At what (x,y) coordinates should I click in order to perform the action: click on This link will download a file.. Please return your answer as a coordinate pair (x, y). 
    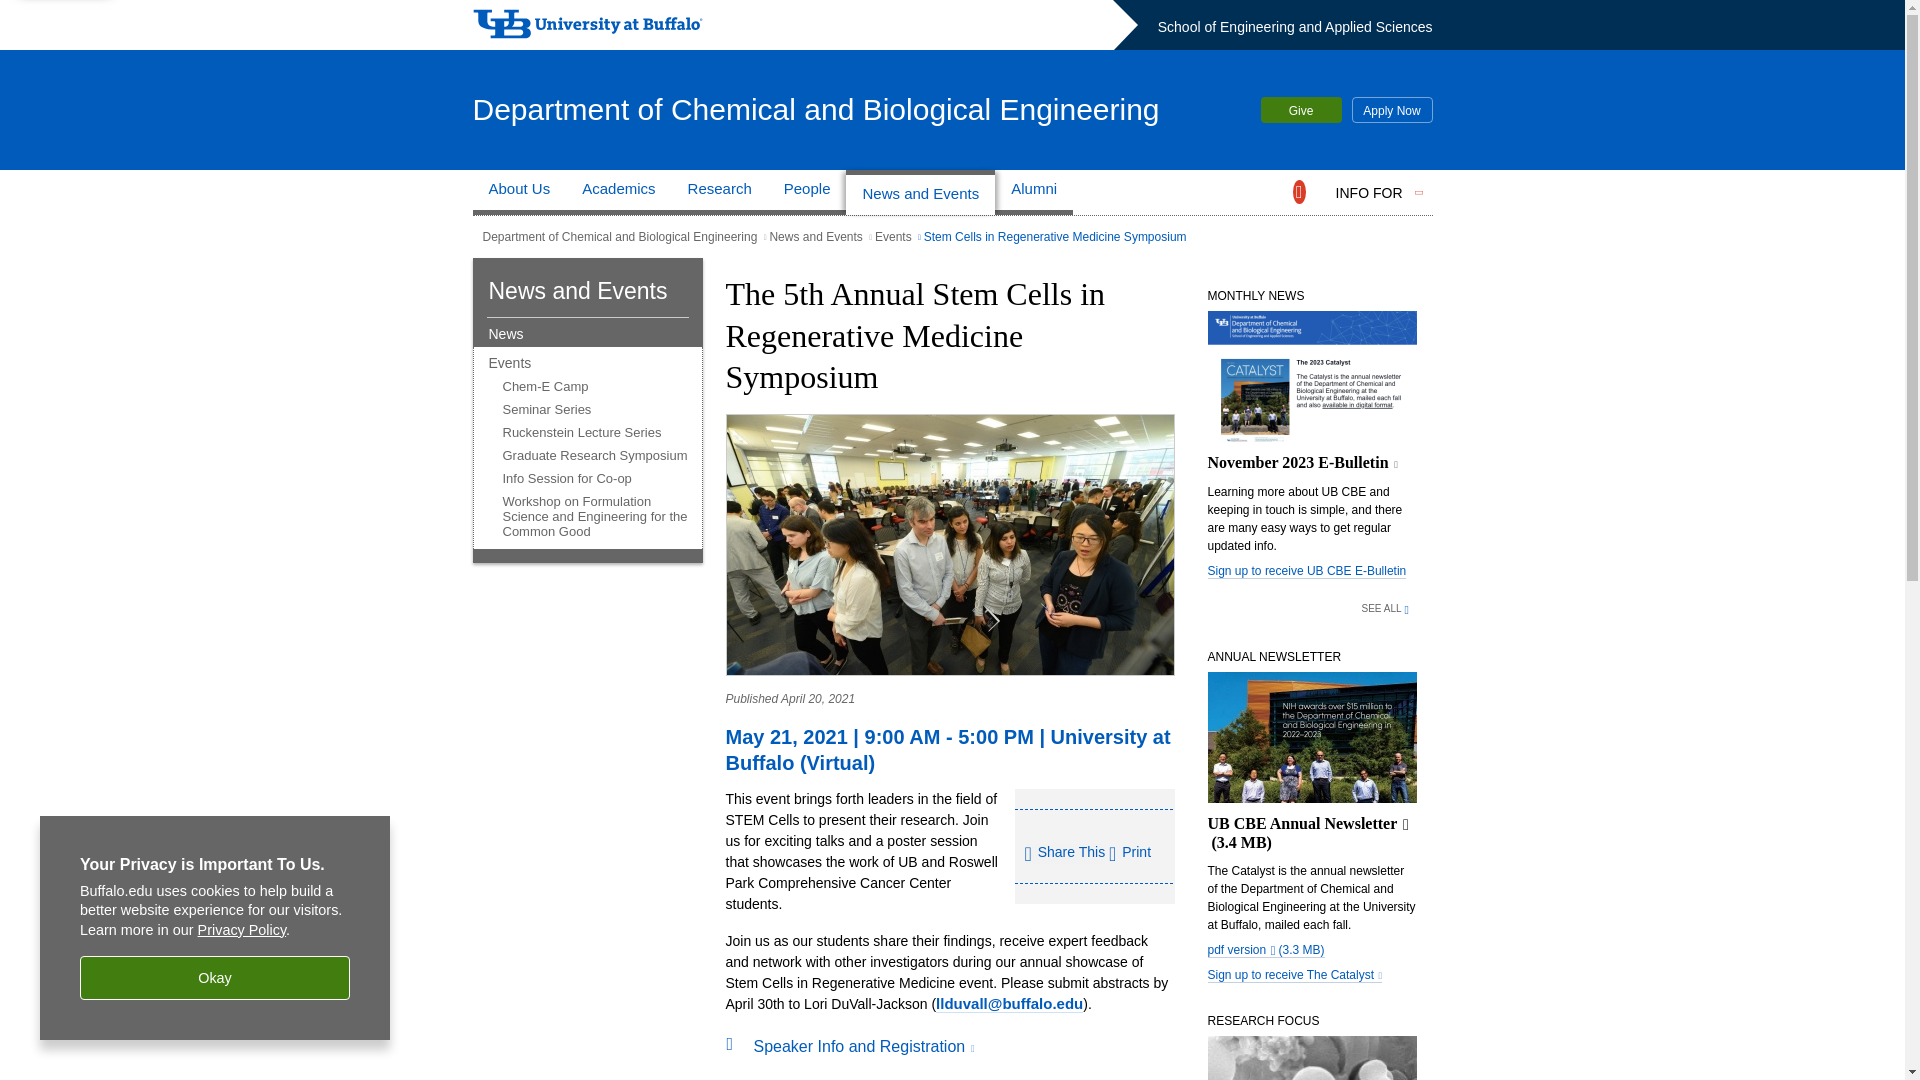
    Looking at the image, I should click on (1266, 950).